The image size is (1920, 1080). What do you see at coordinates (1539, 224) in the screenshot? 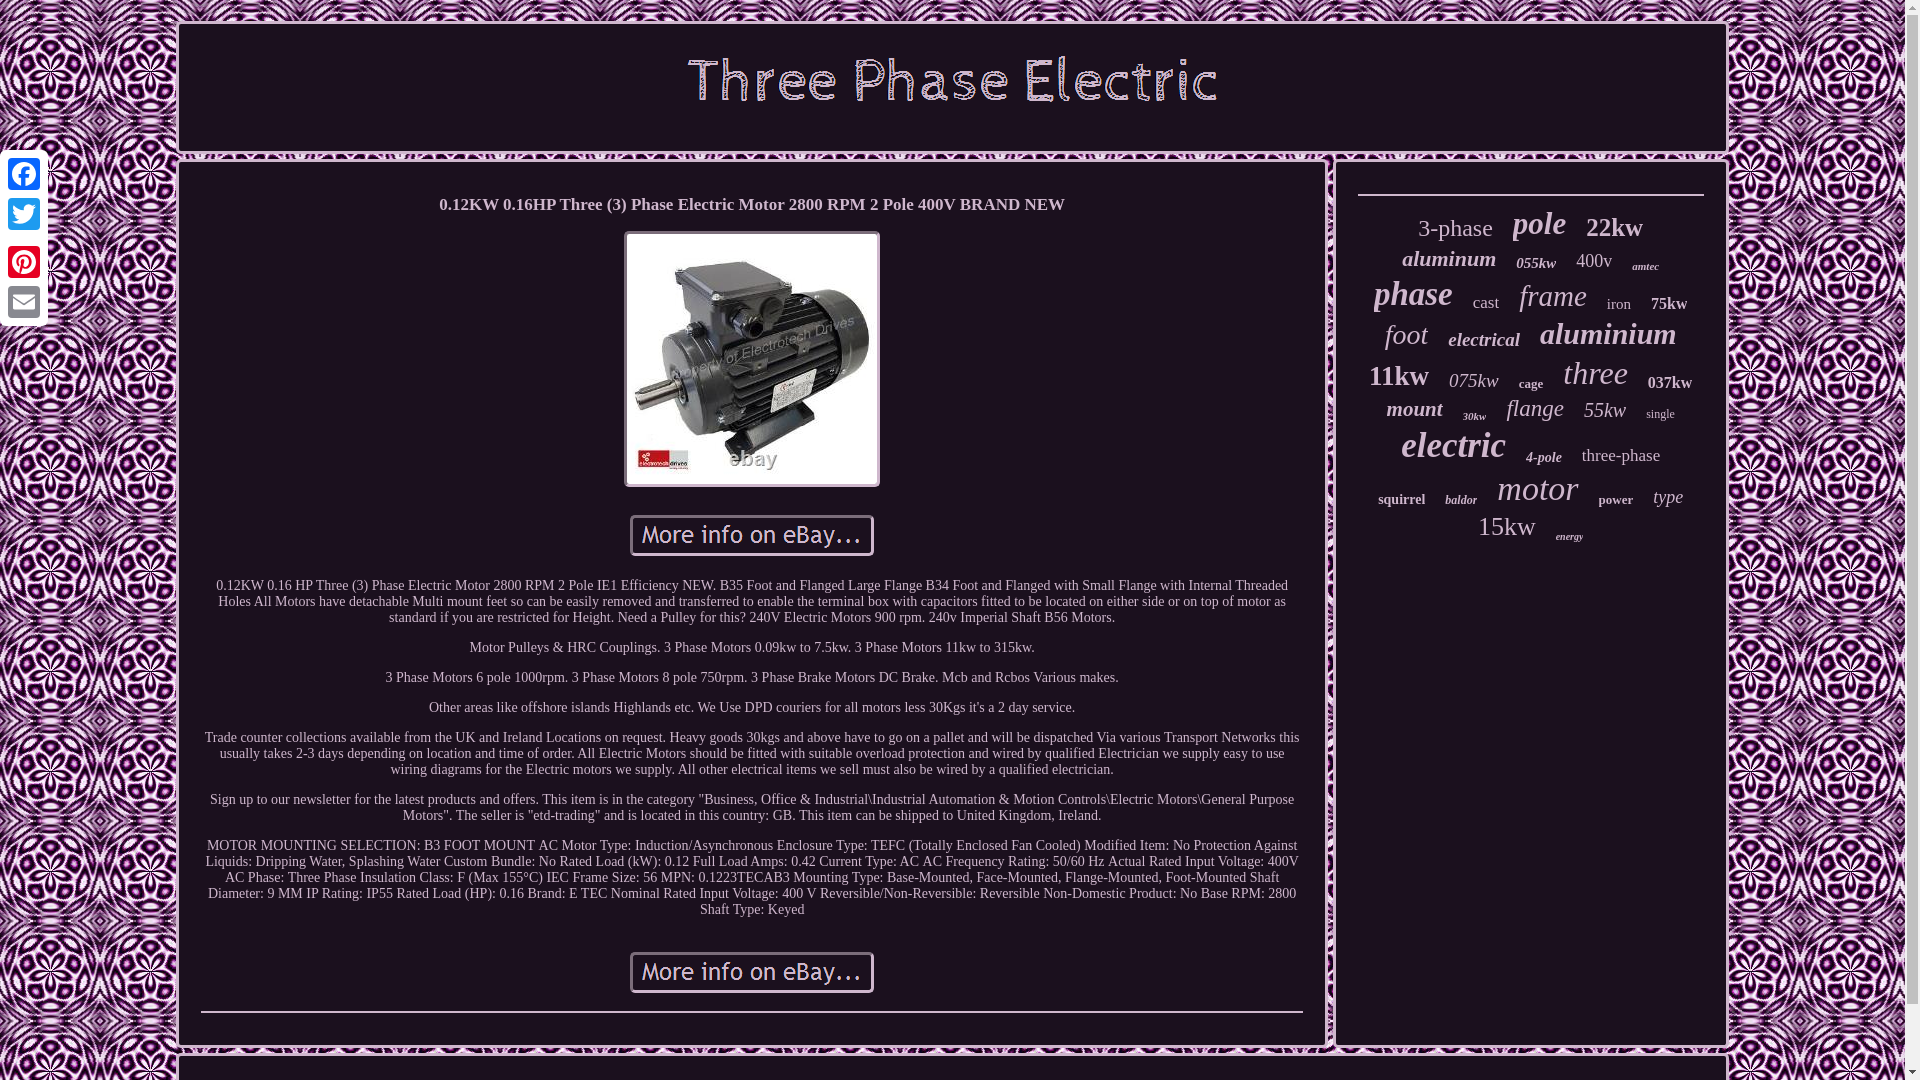
I see `pole` at bounding box center [1539, 224].